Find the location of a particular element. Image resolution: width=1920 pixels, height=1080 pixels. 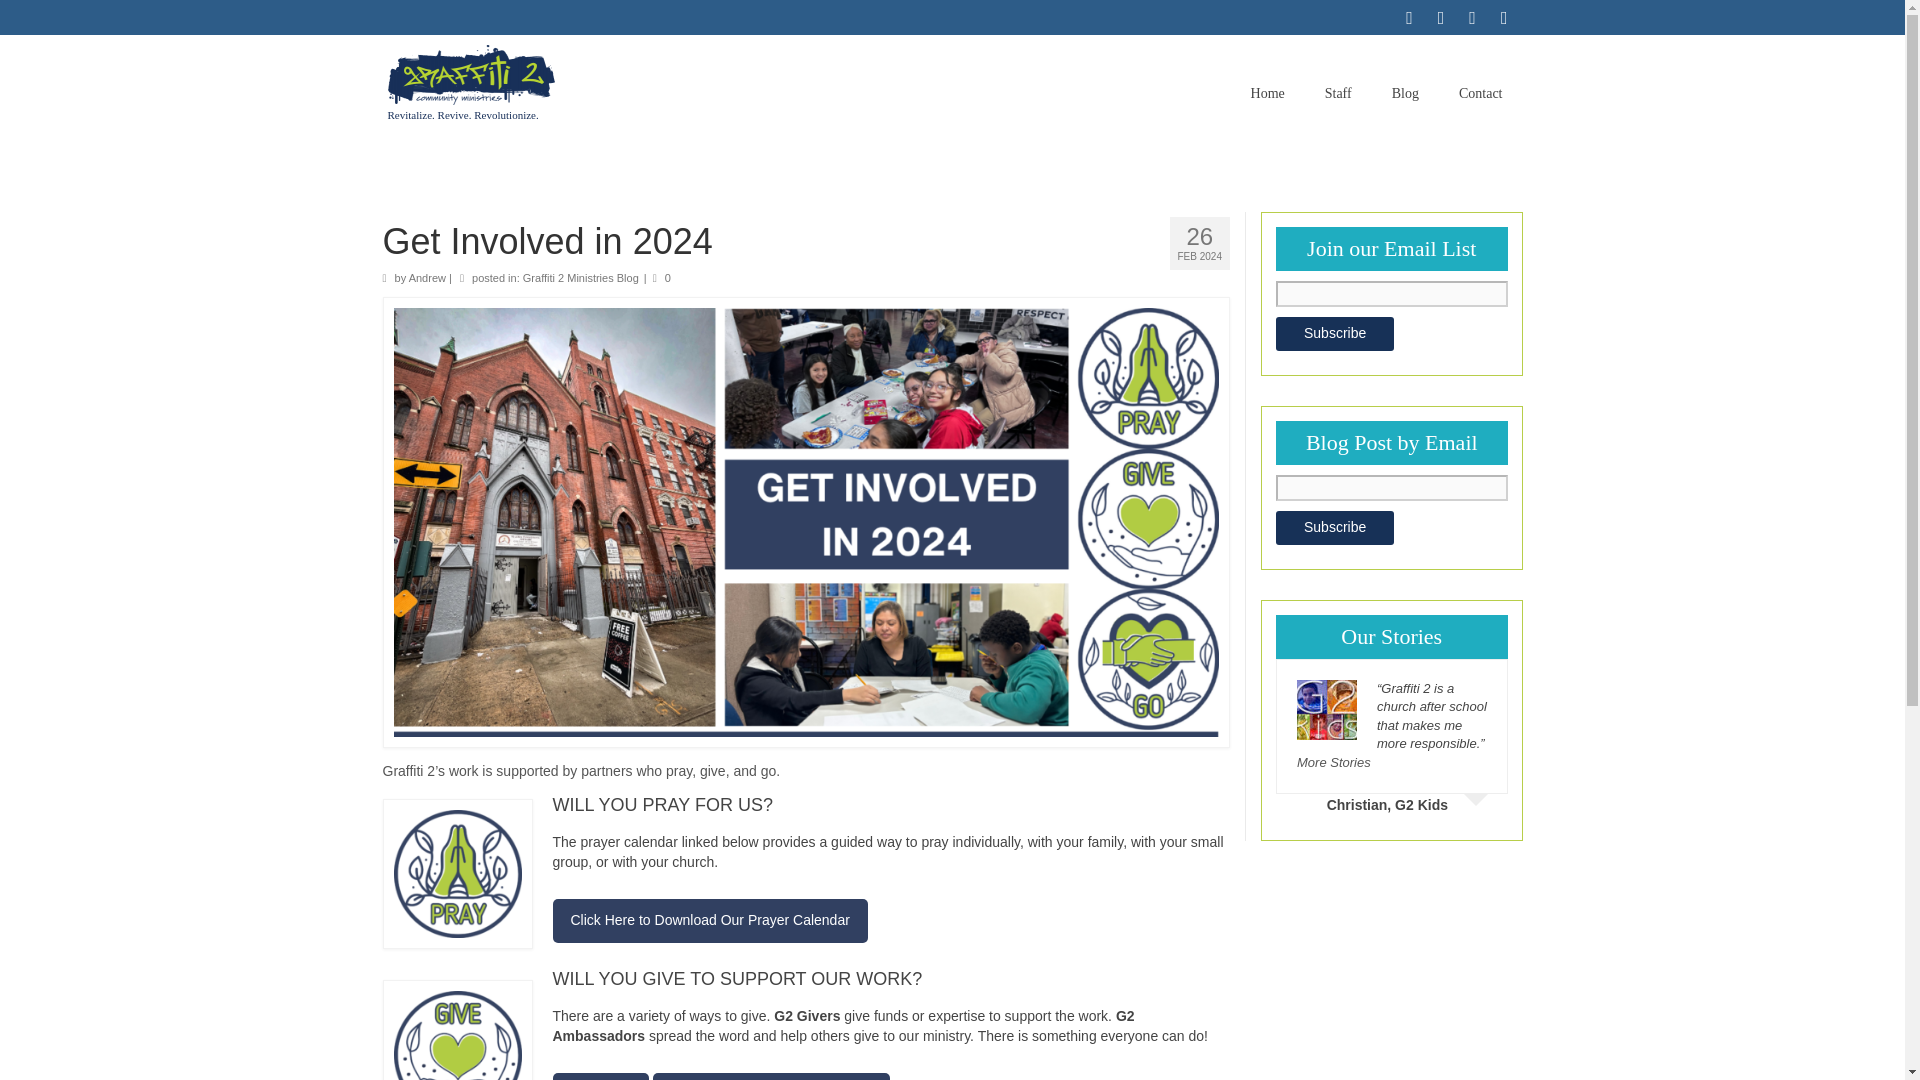

Give Now is located at coordinates (600, 1076).